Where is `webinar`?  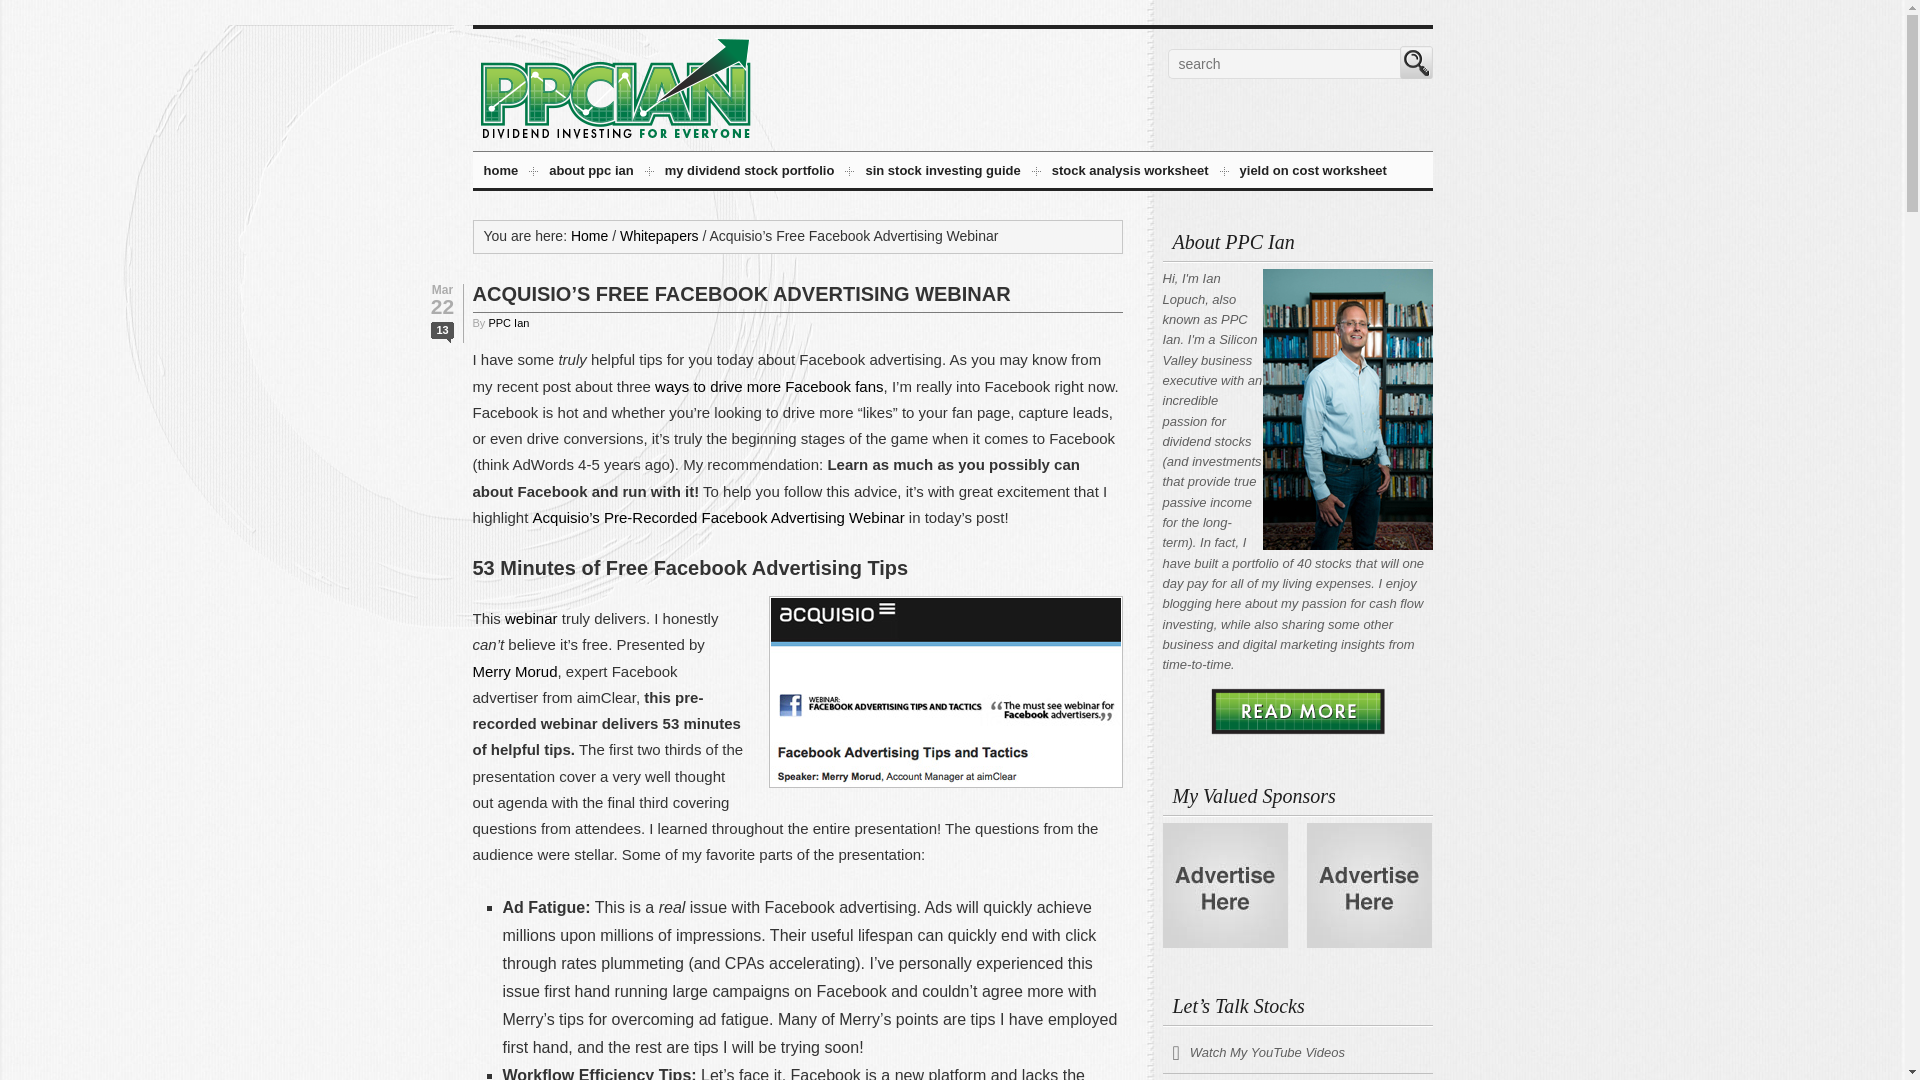 webinar is located at coordinates (531, 618).